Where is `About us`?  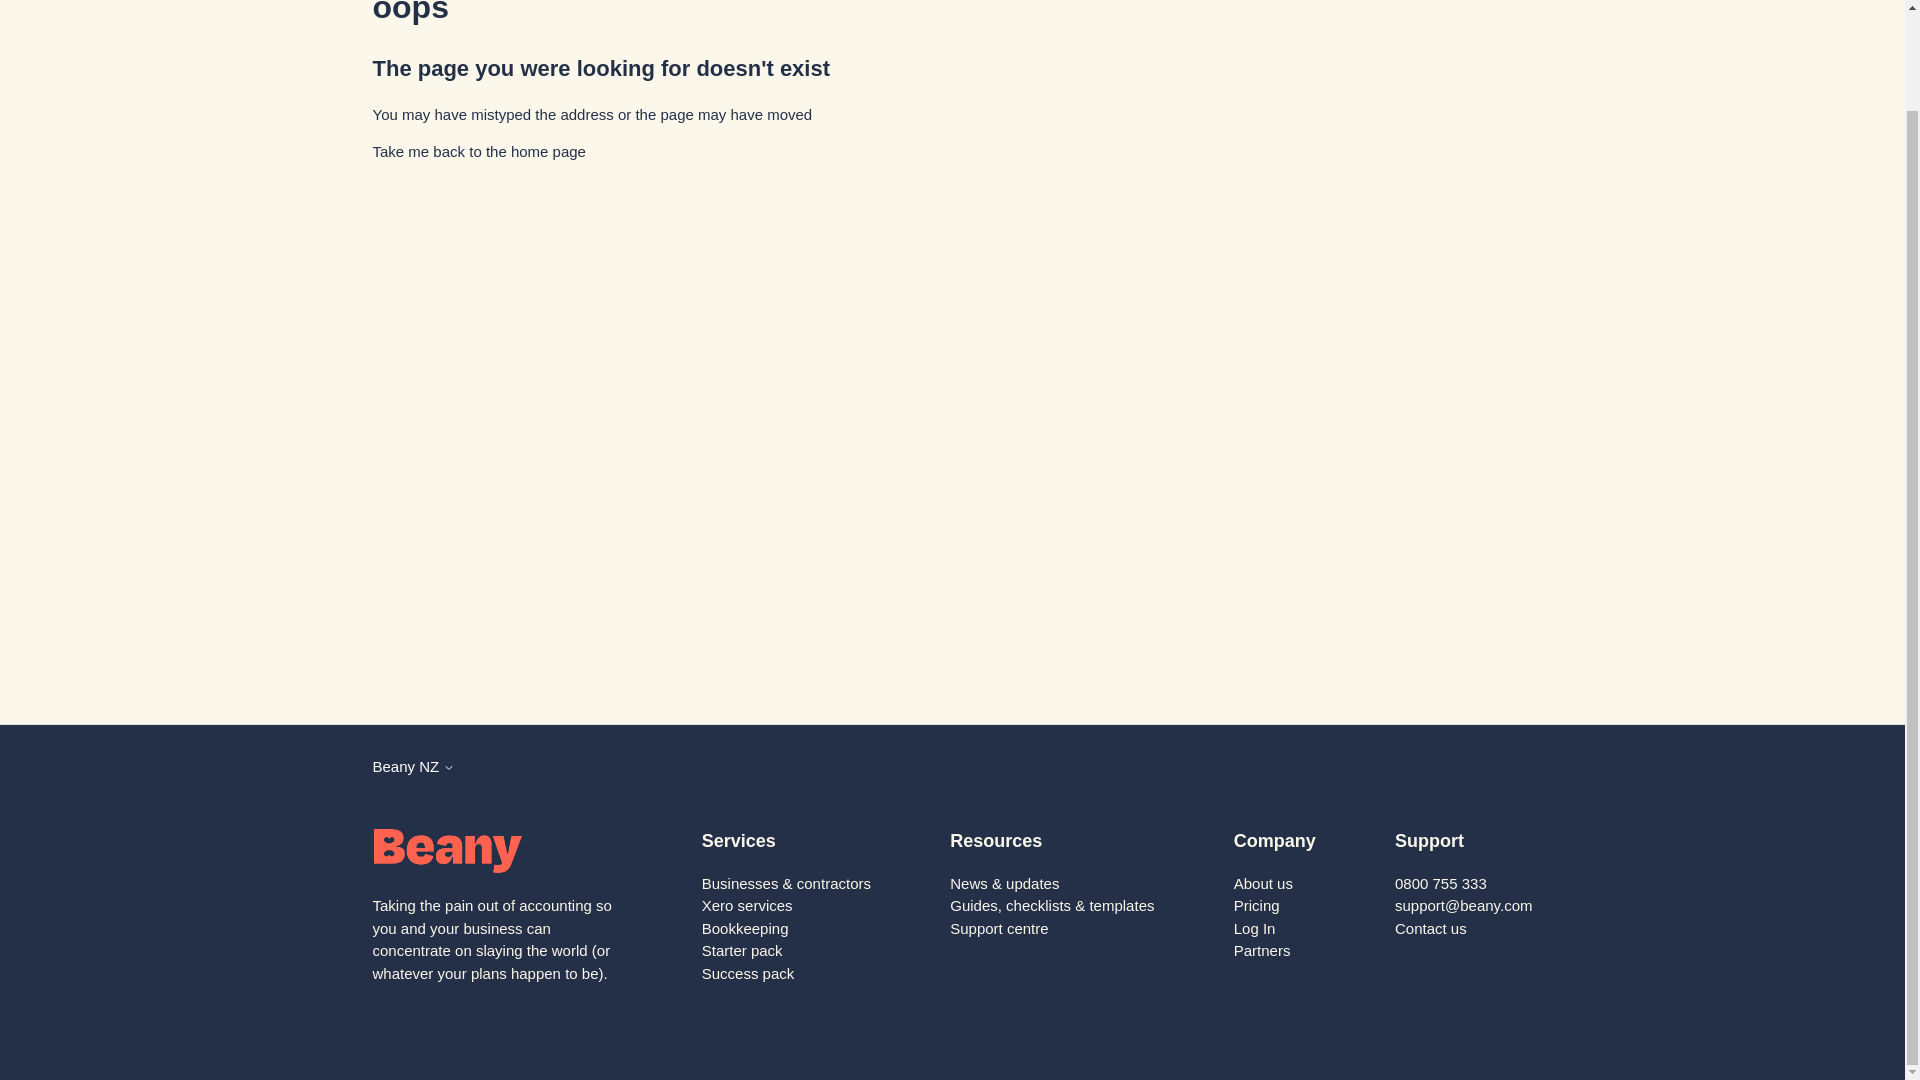 About us is located at coordinates (1263, 883).